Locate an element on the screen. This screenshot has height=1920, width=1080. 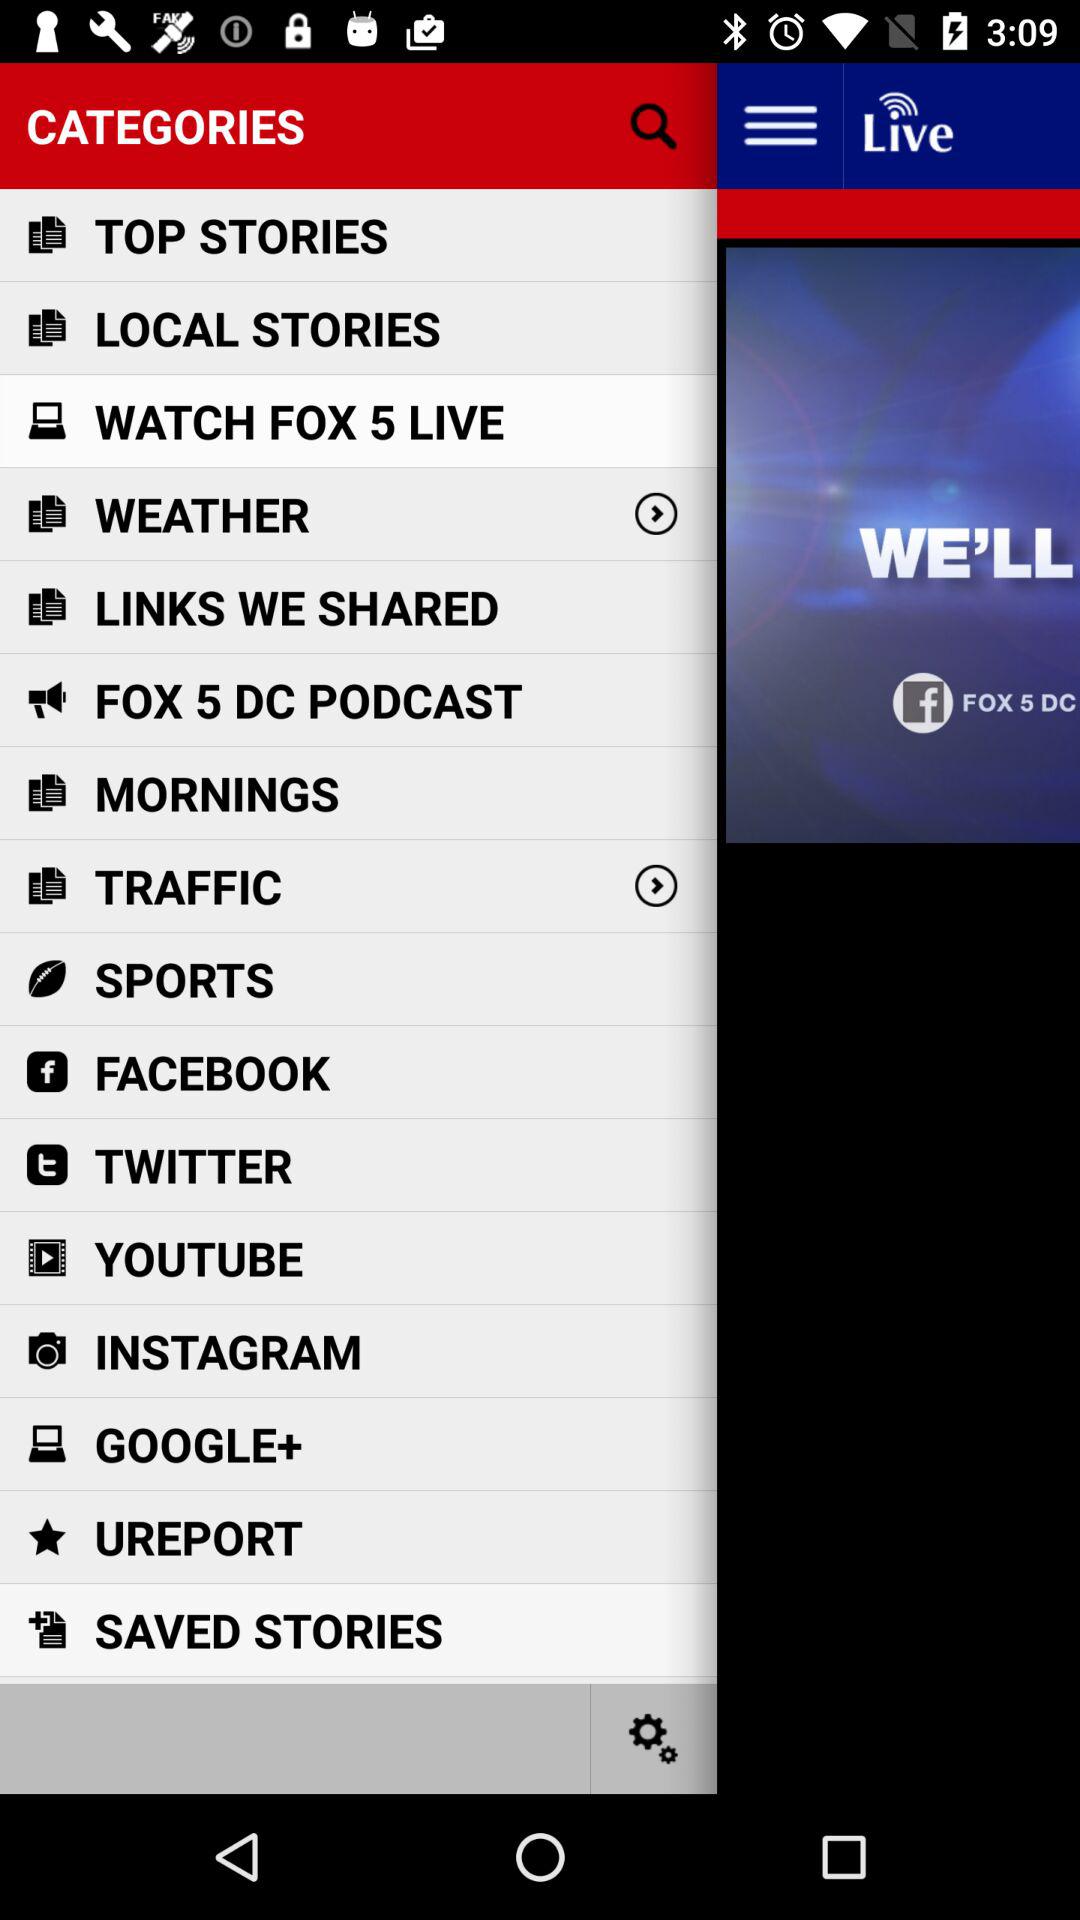
press item below mornings item is located at coordinates (188, 886).